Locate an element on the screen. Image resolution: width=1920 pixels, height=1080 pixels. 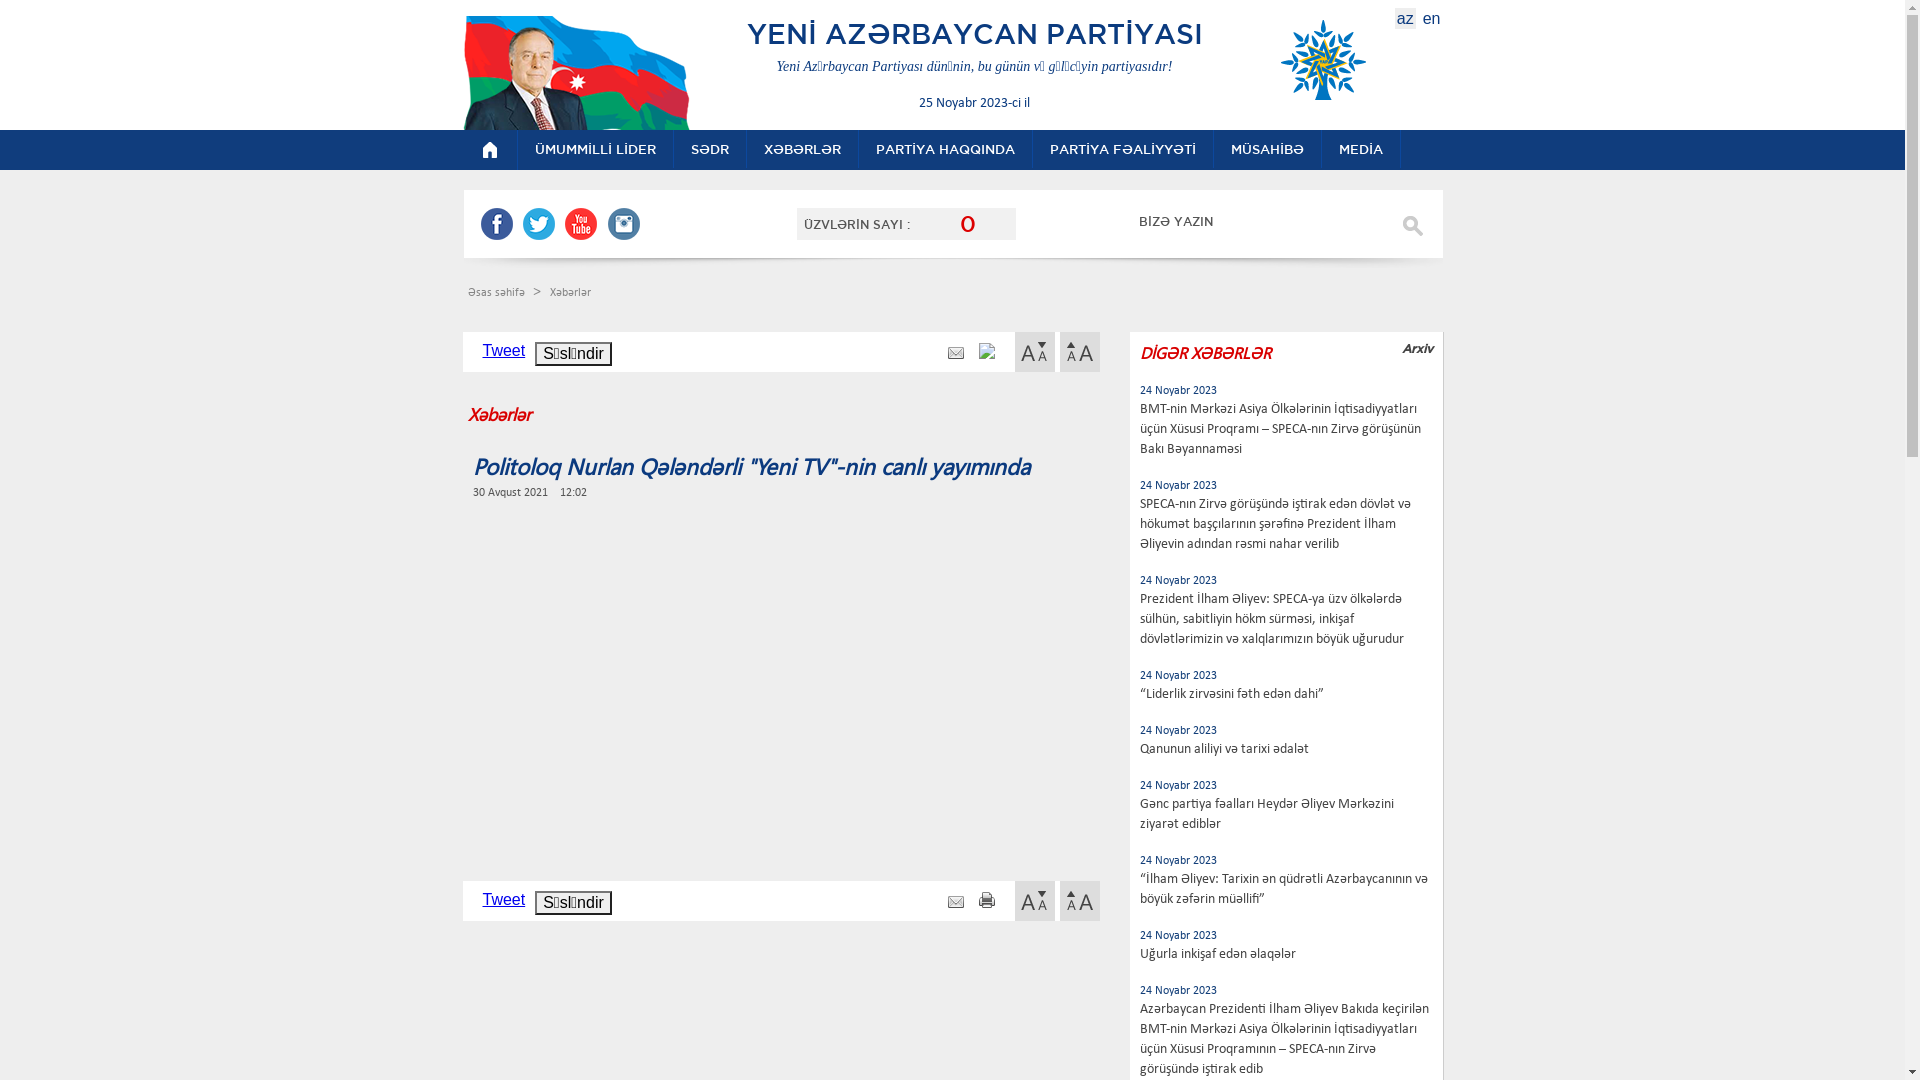
YouTube video player is located at coordinates (758, 678).